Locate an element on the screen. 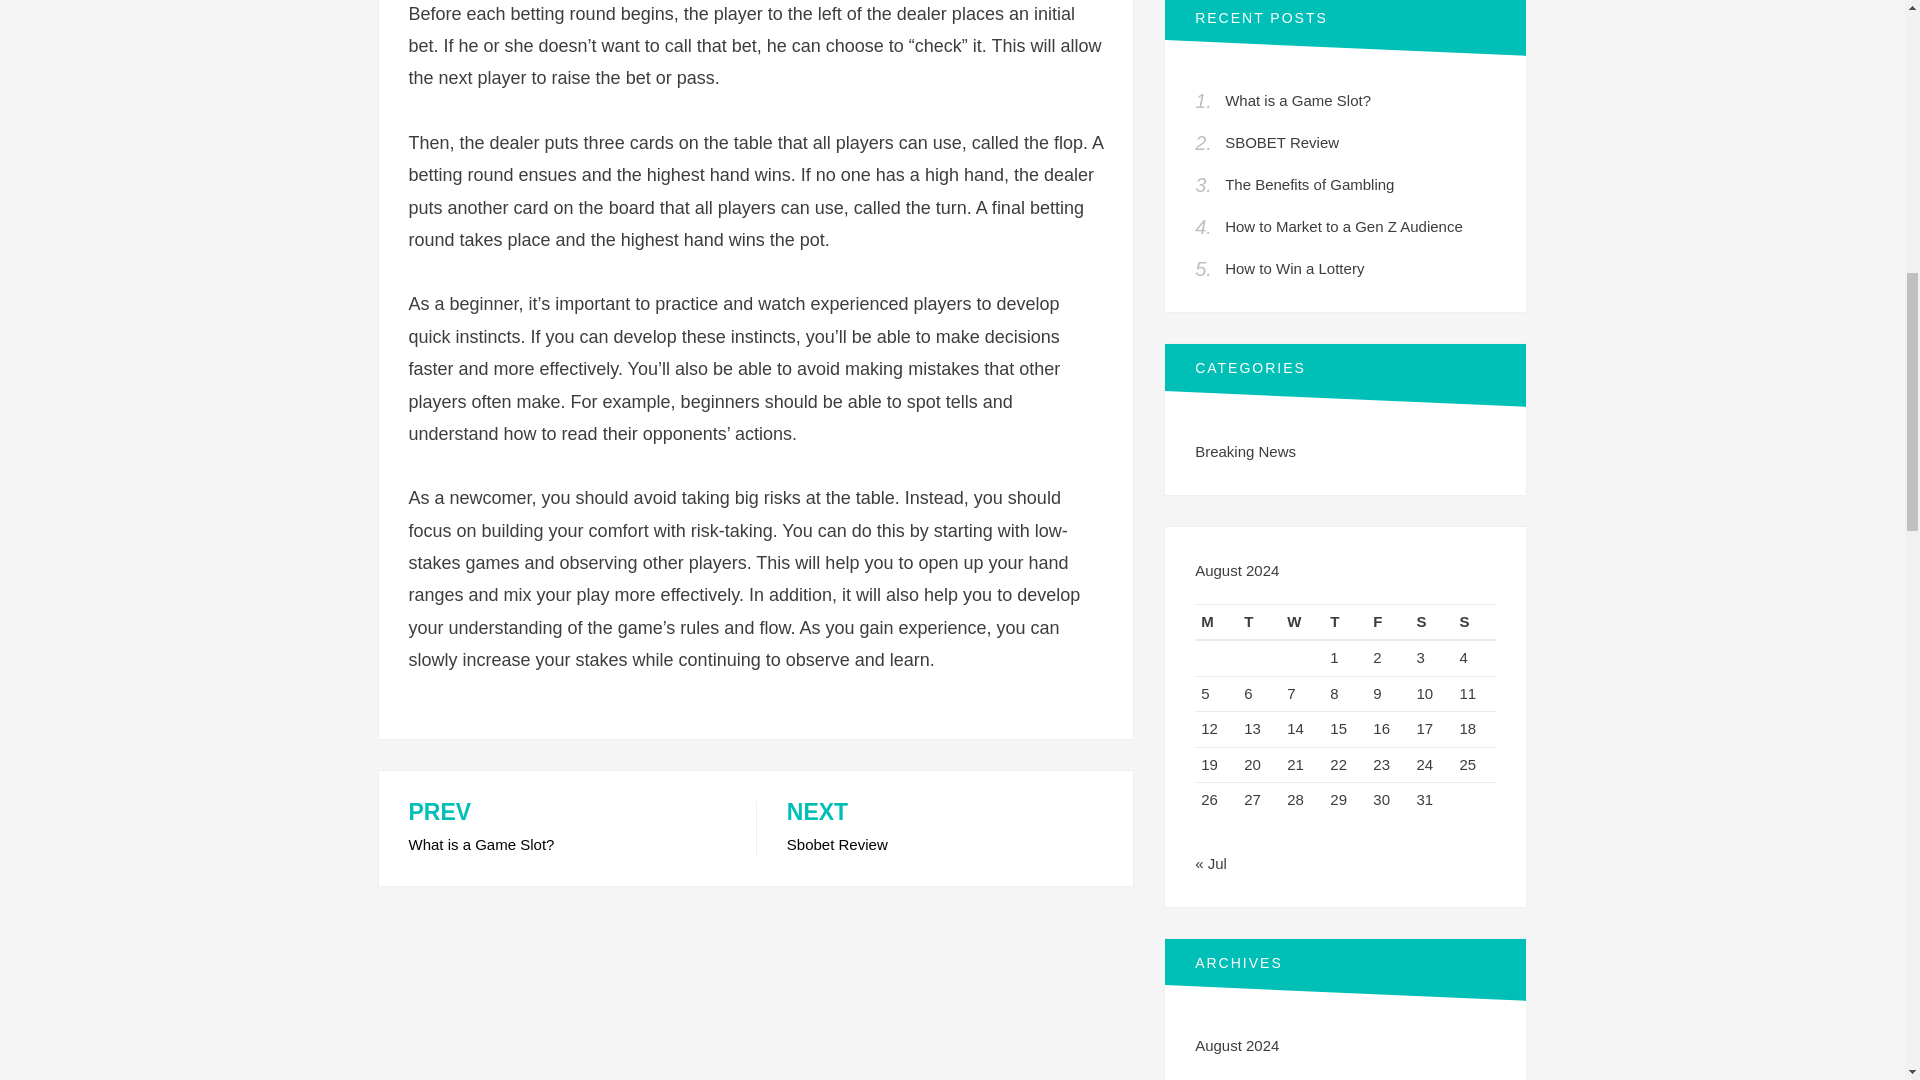  Breaking News is located at coordinates (1245, 451).